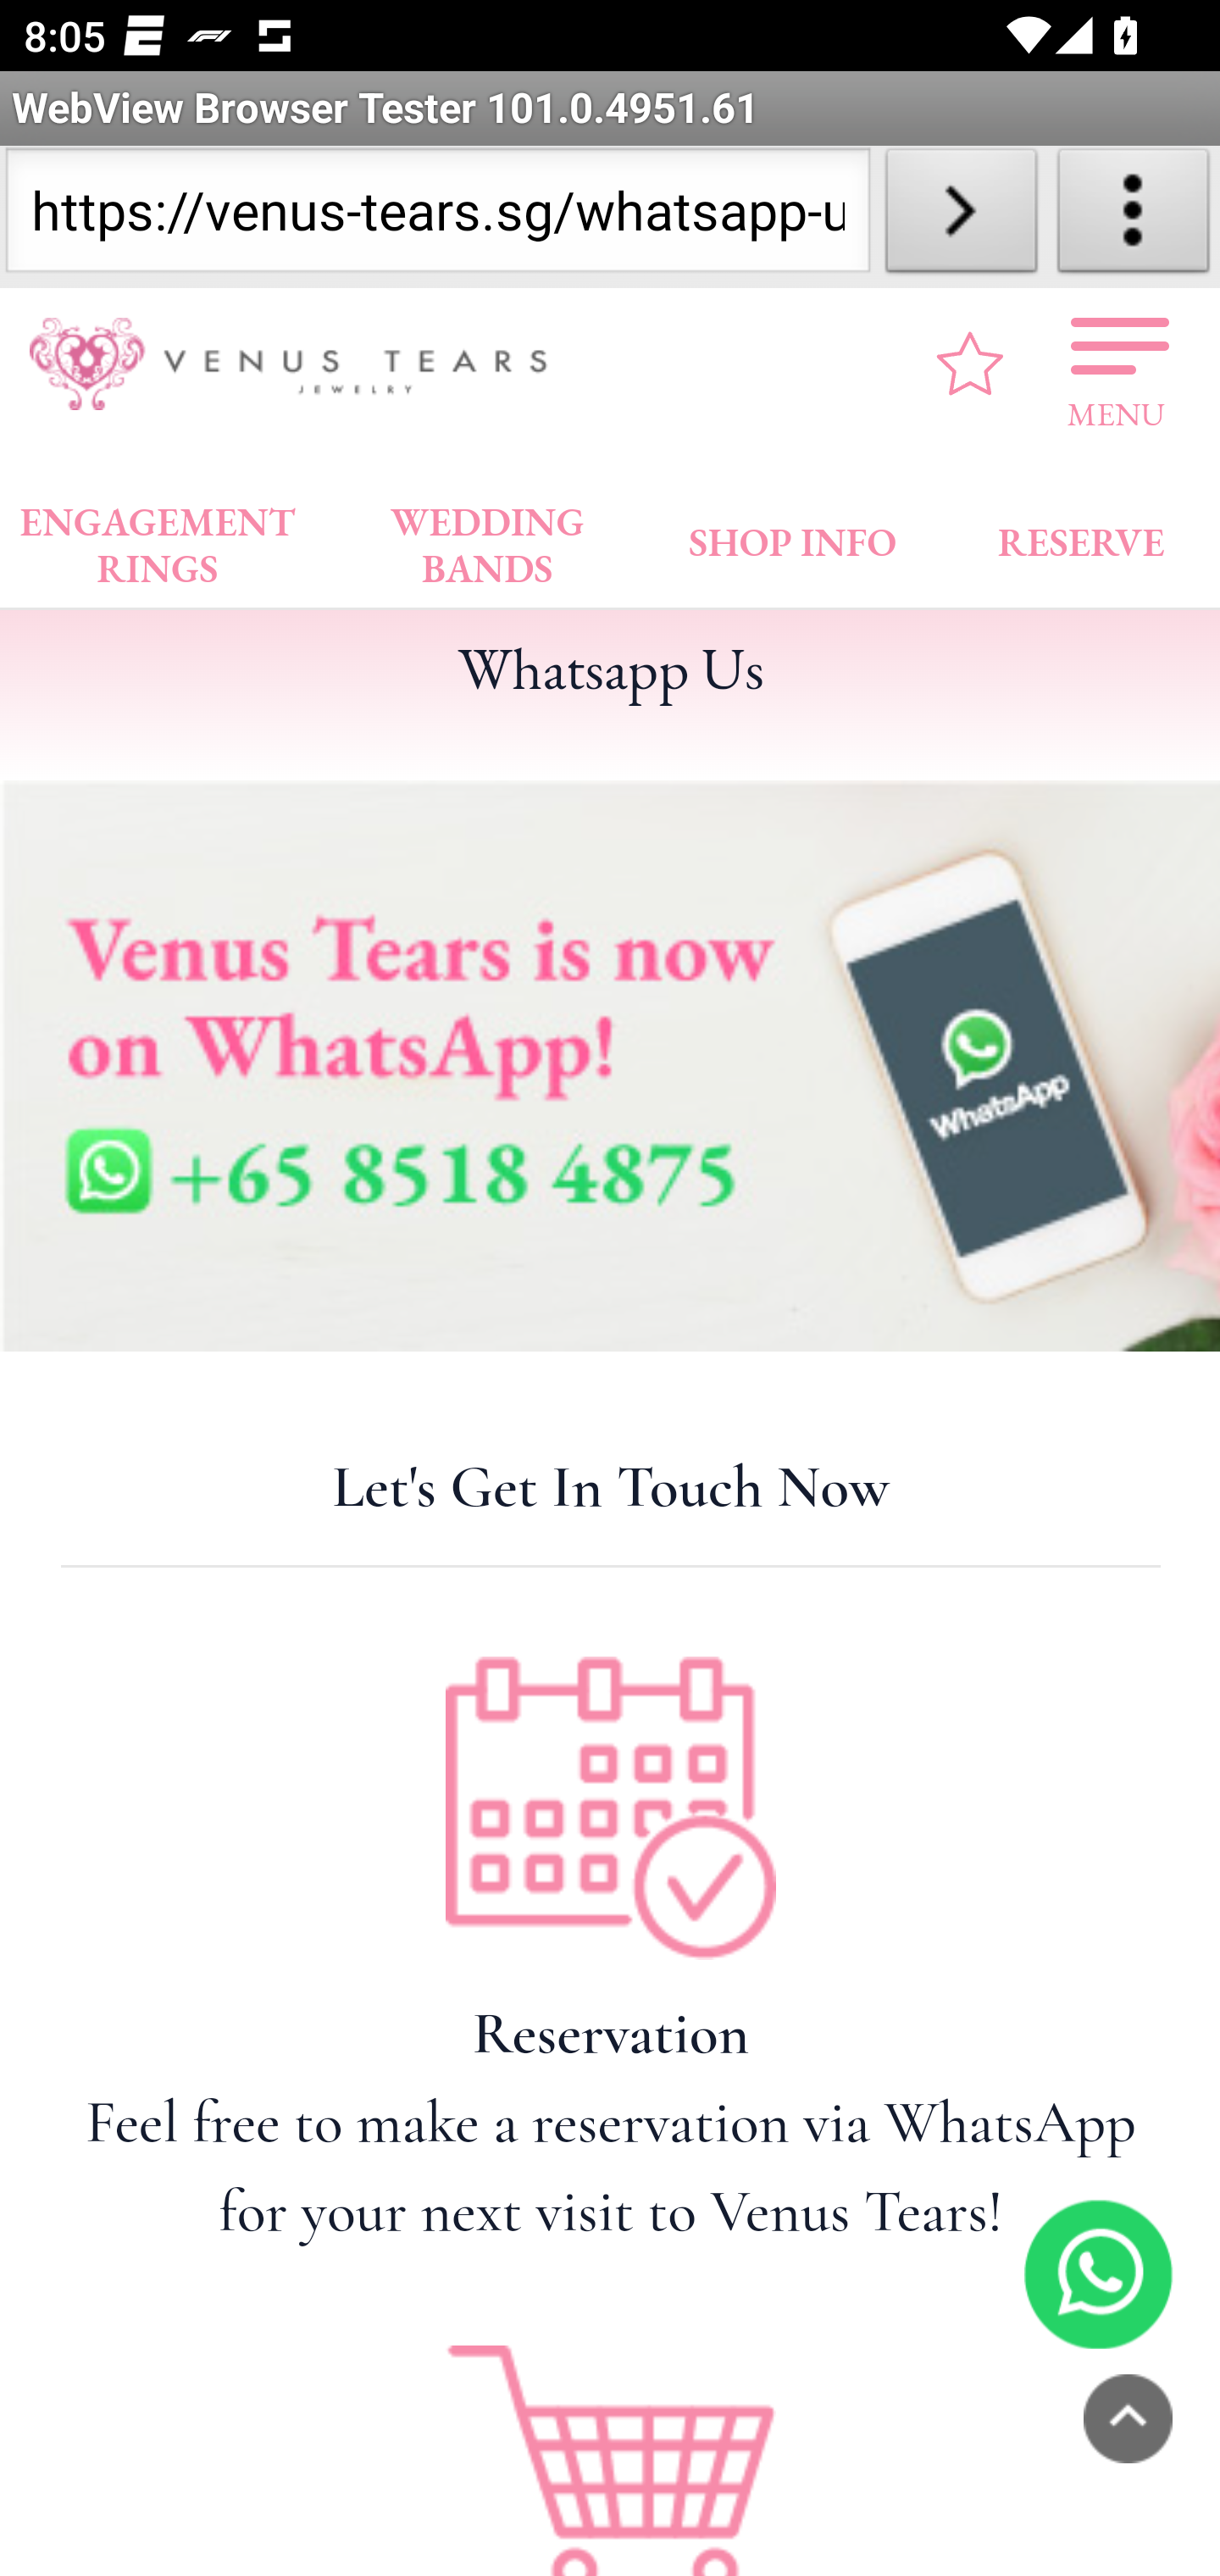  I want to click on VENUS TEARS, so click(299, 364).